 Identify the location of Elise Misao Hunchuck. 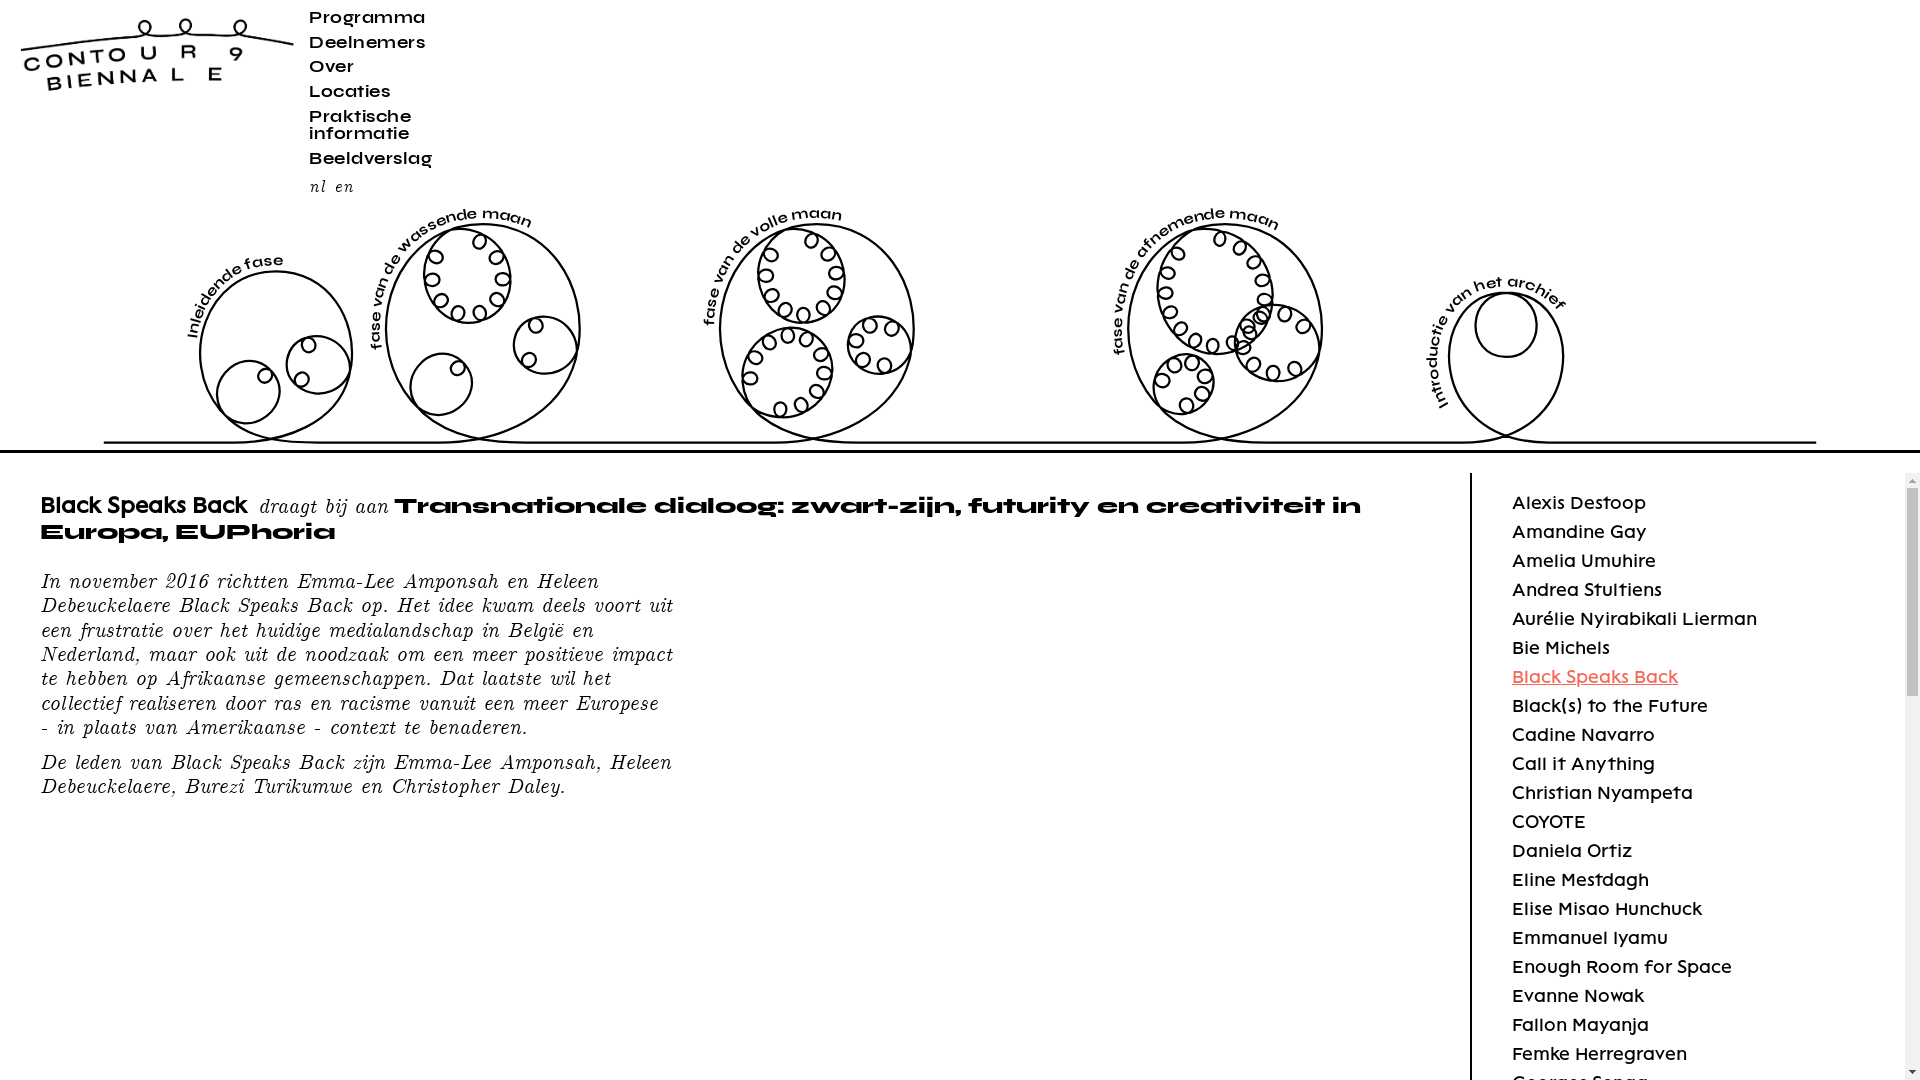
(1607, 908).